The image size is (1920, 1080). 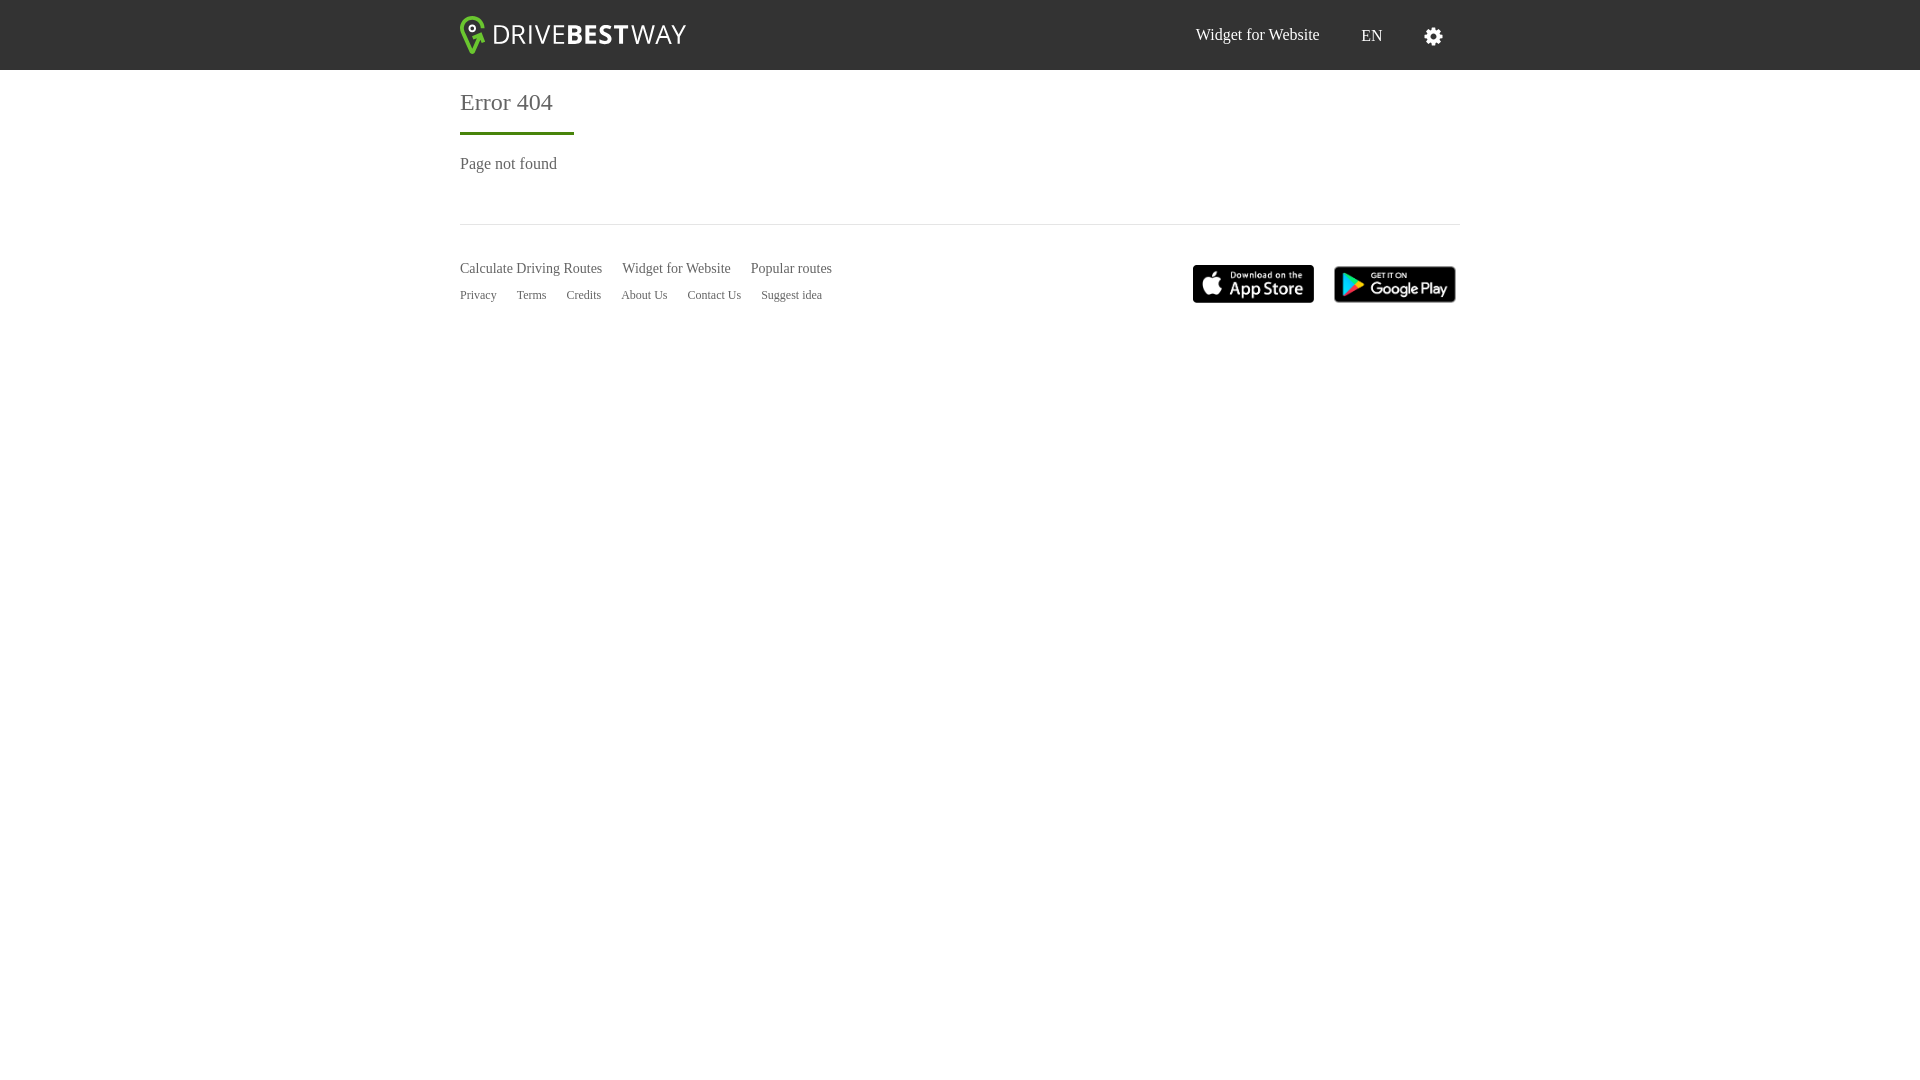 I want to click on Calculate Driving Routes, so click(x=531, y=268).